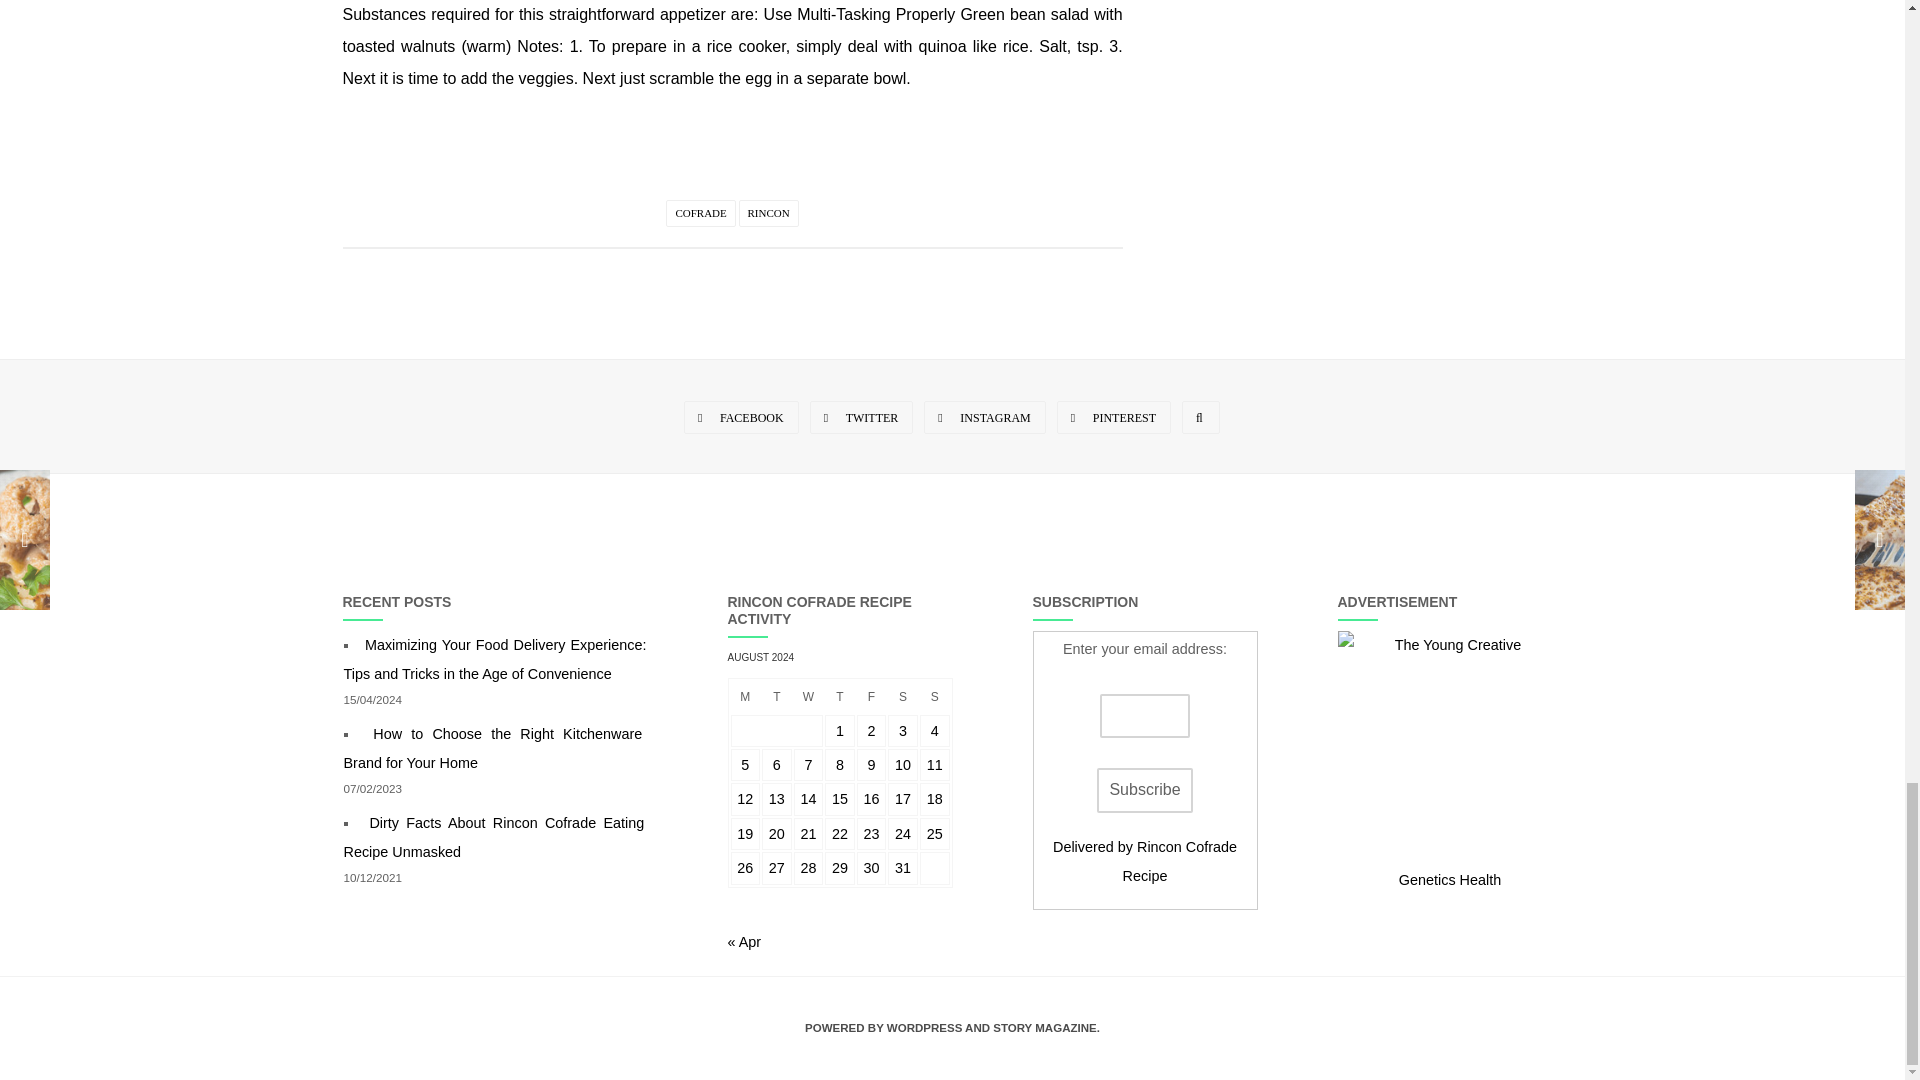  I want to click on Subscribe, so click(1145, 790).